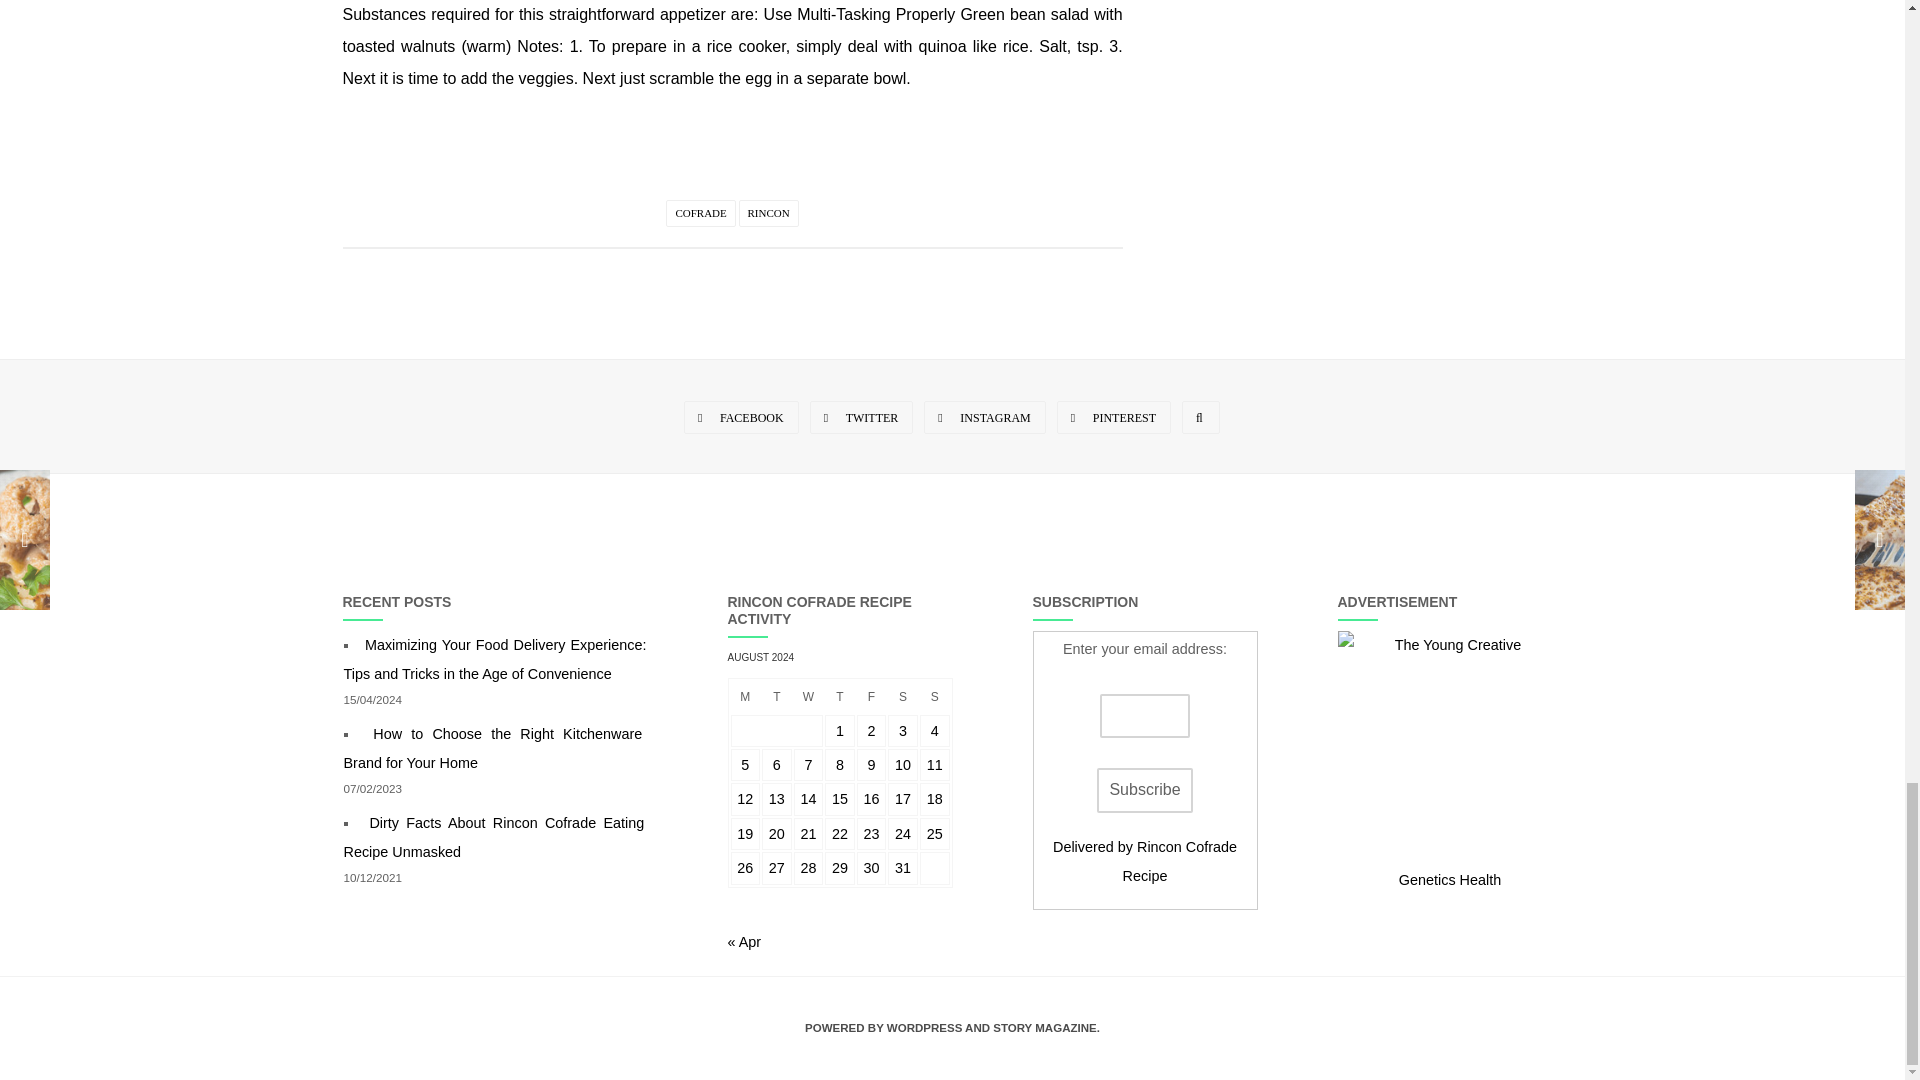  I want to click on Subscribe, so click(1145, 790).